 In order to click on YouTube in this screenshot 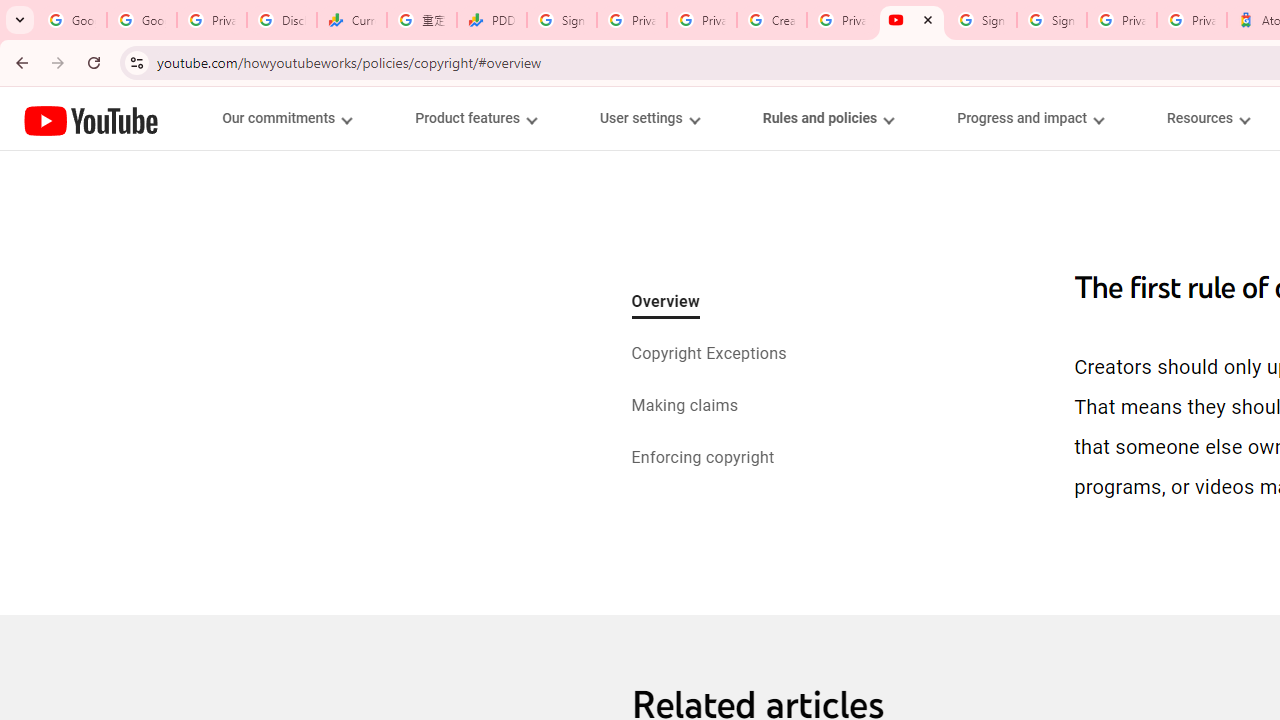, I will do `click(91, 120)`.